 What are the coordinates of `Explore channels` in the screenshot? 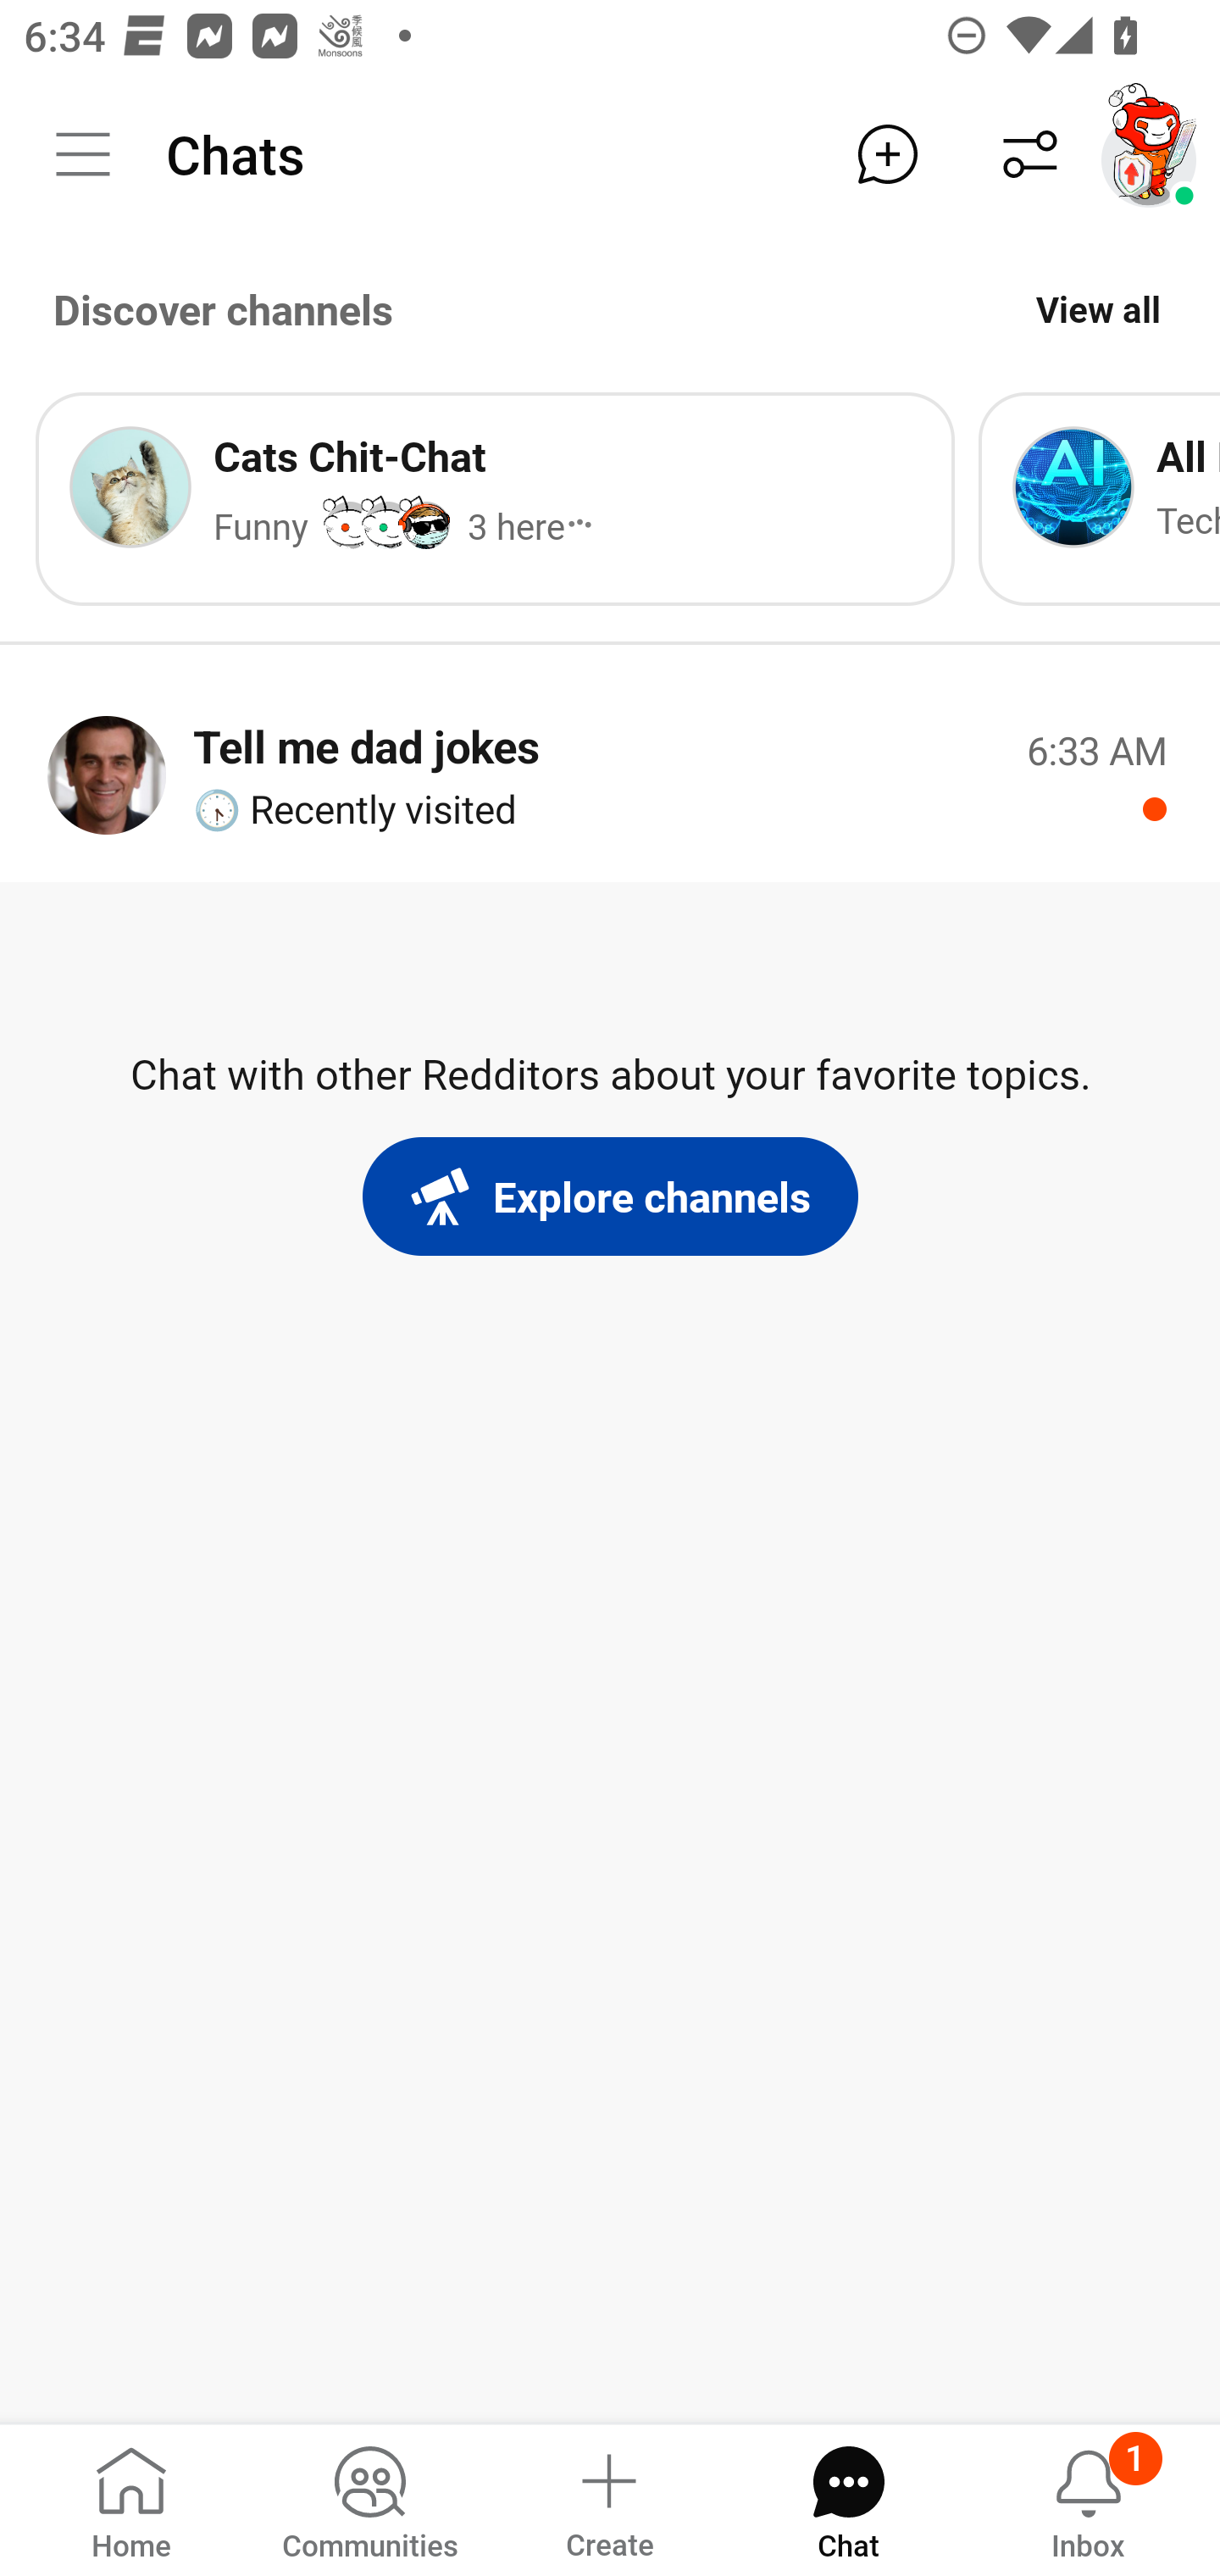 It's located at (610, 1196).